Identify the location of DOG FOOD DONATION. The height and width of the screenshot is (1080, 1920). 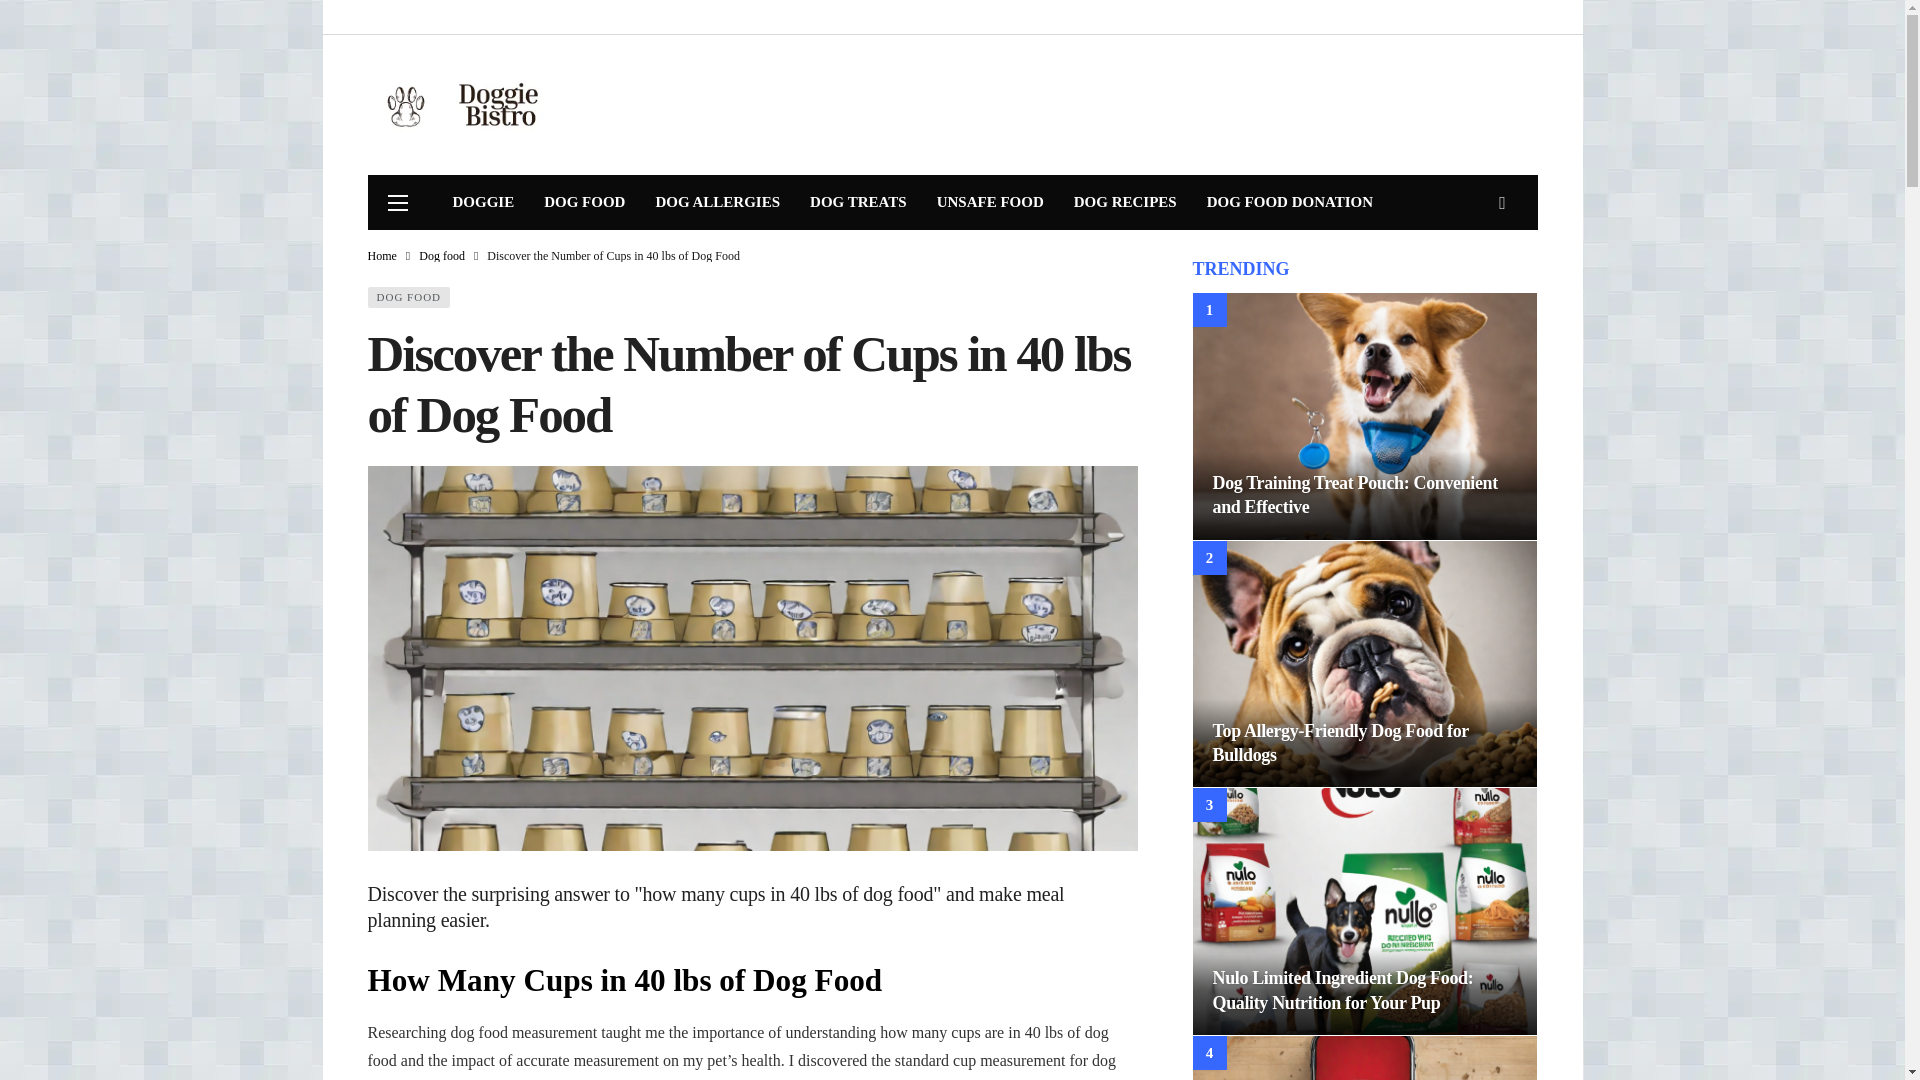
(1290, 202).